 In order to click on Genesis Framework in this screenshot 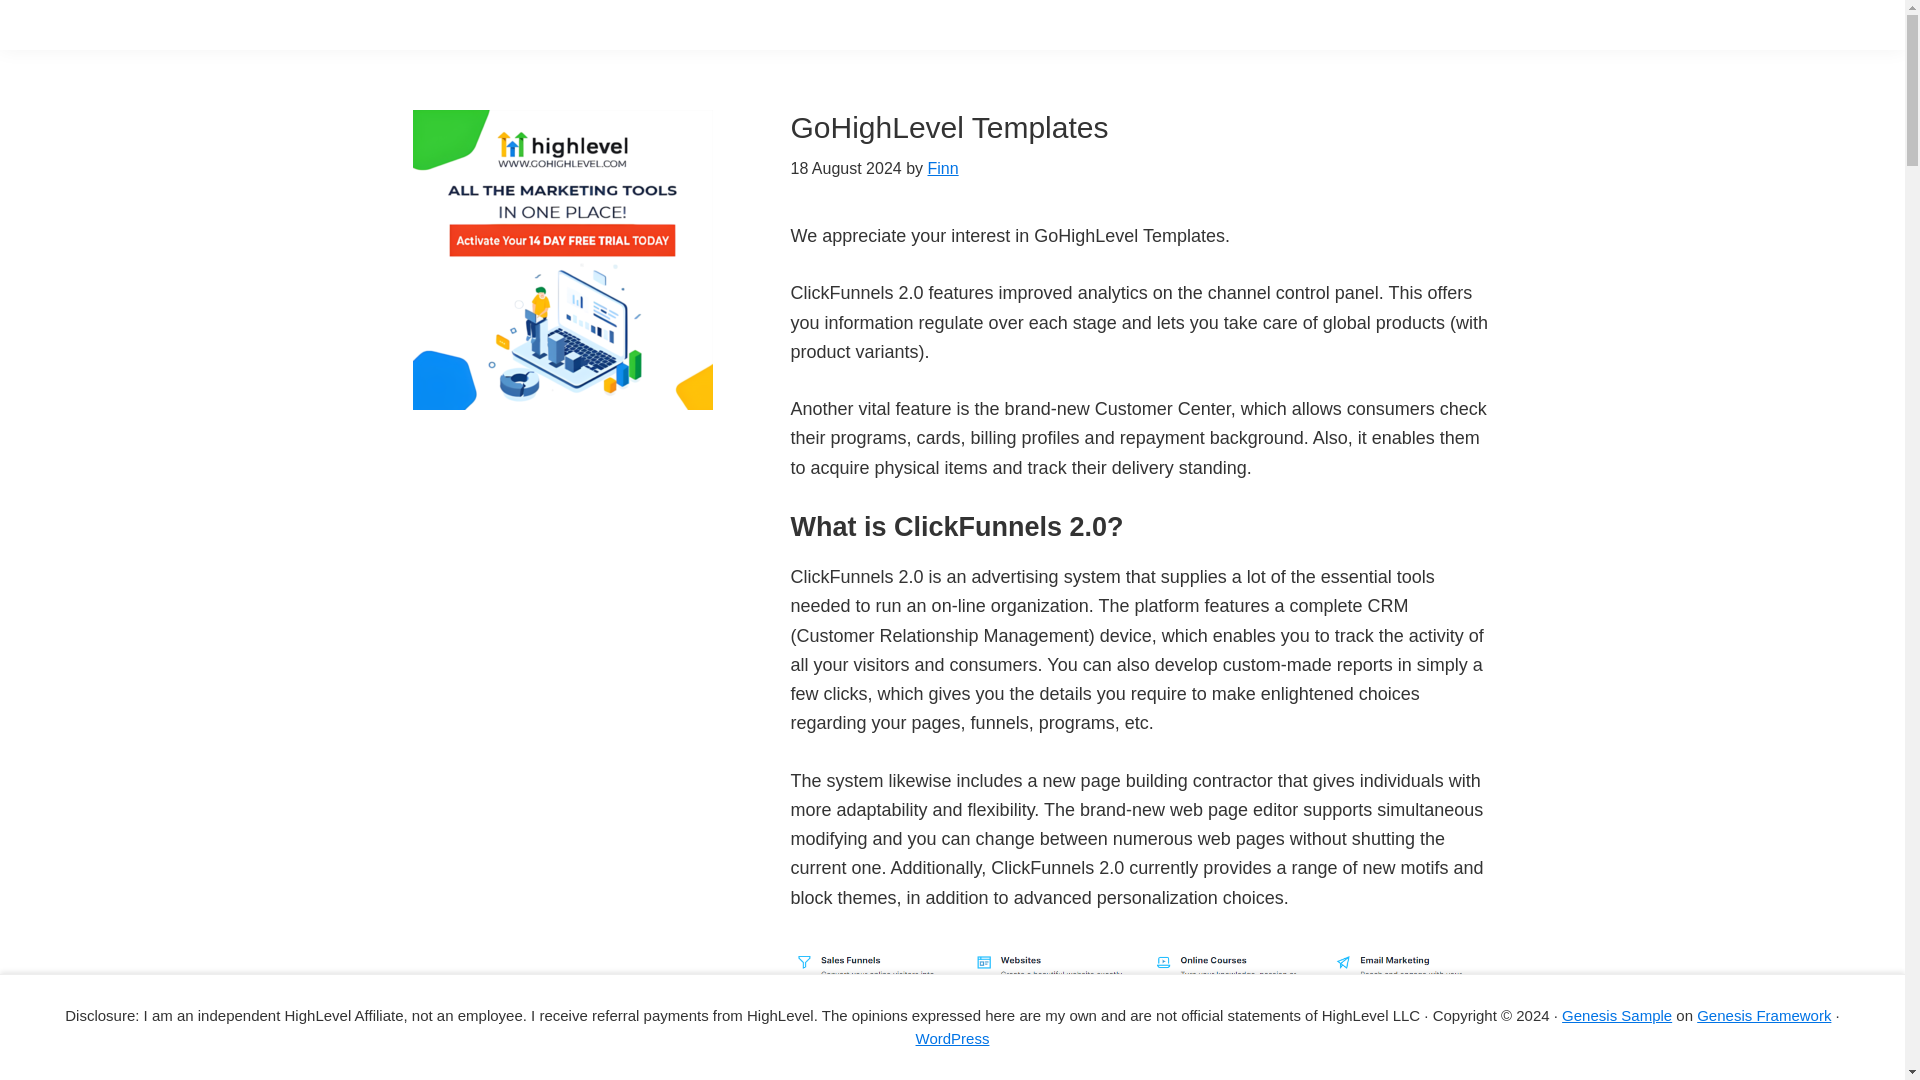, I will do `click(1764, 1014)`.